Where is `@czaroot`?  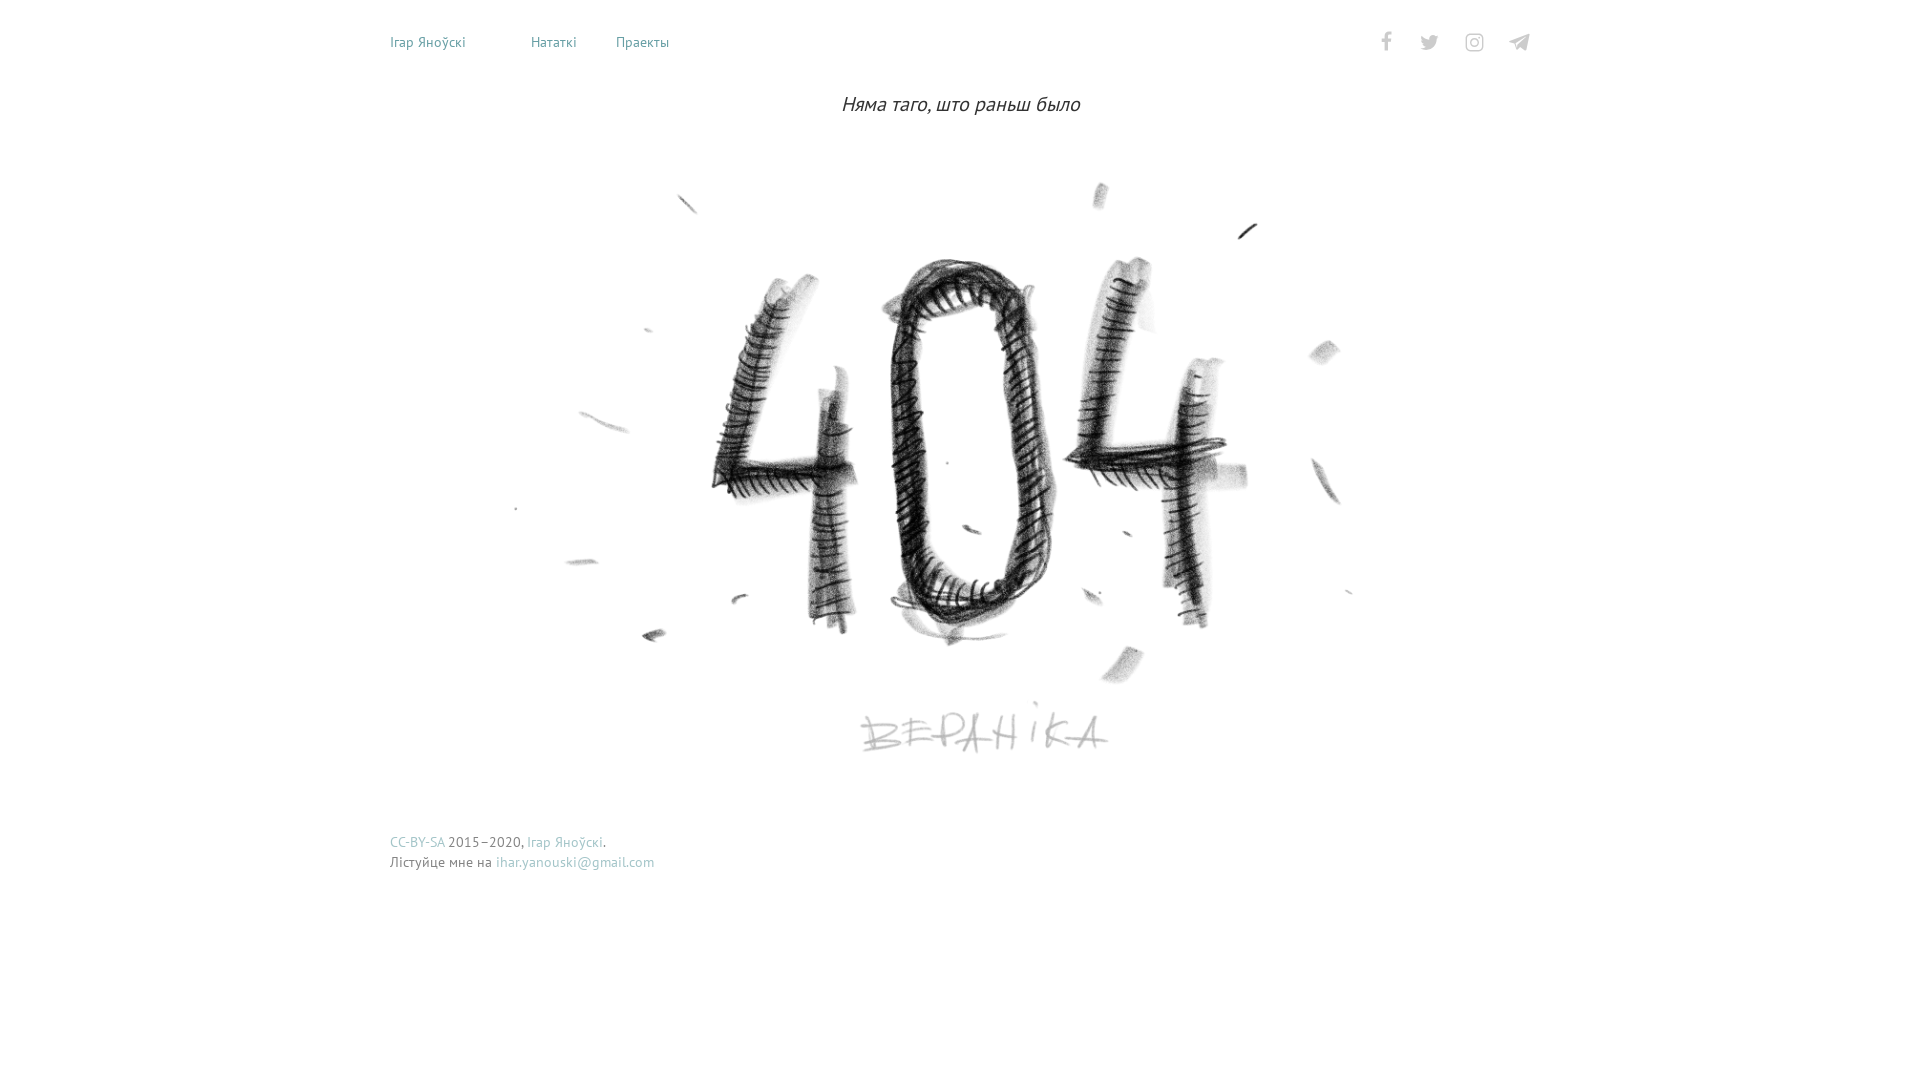 @czaroot is located at coordinates (1520, 42).